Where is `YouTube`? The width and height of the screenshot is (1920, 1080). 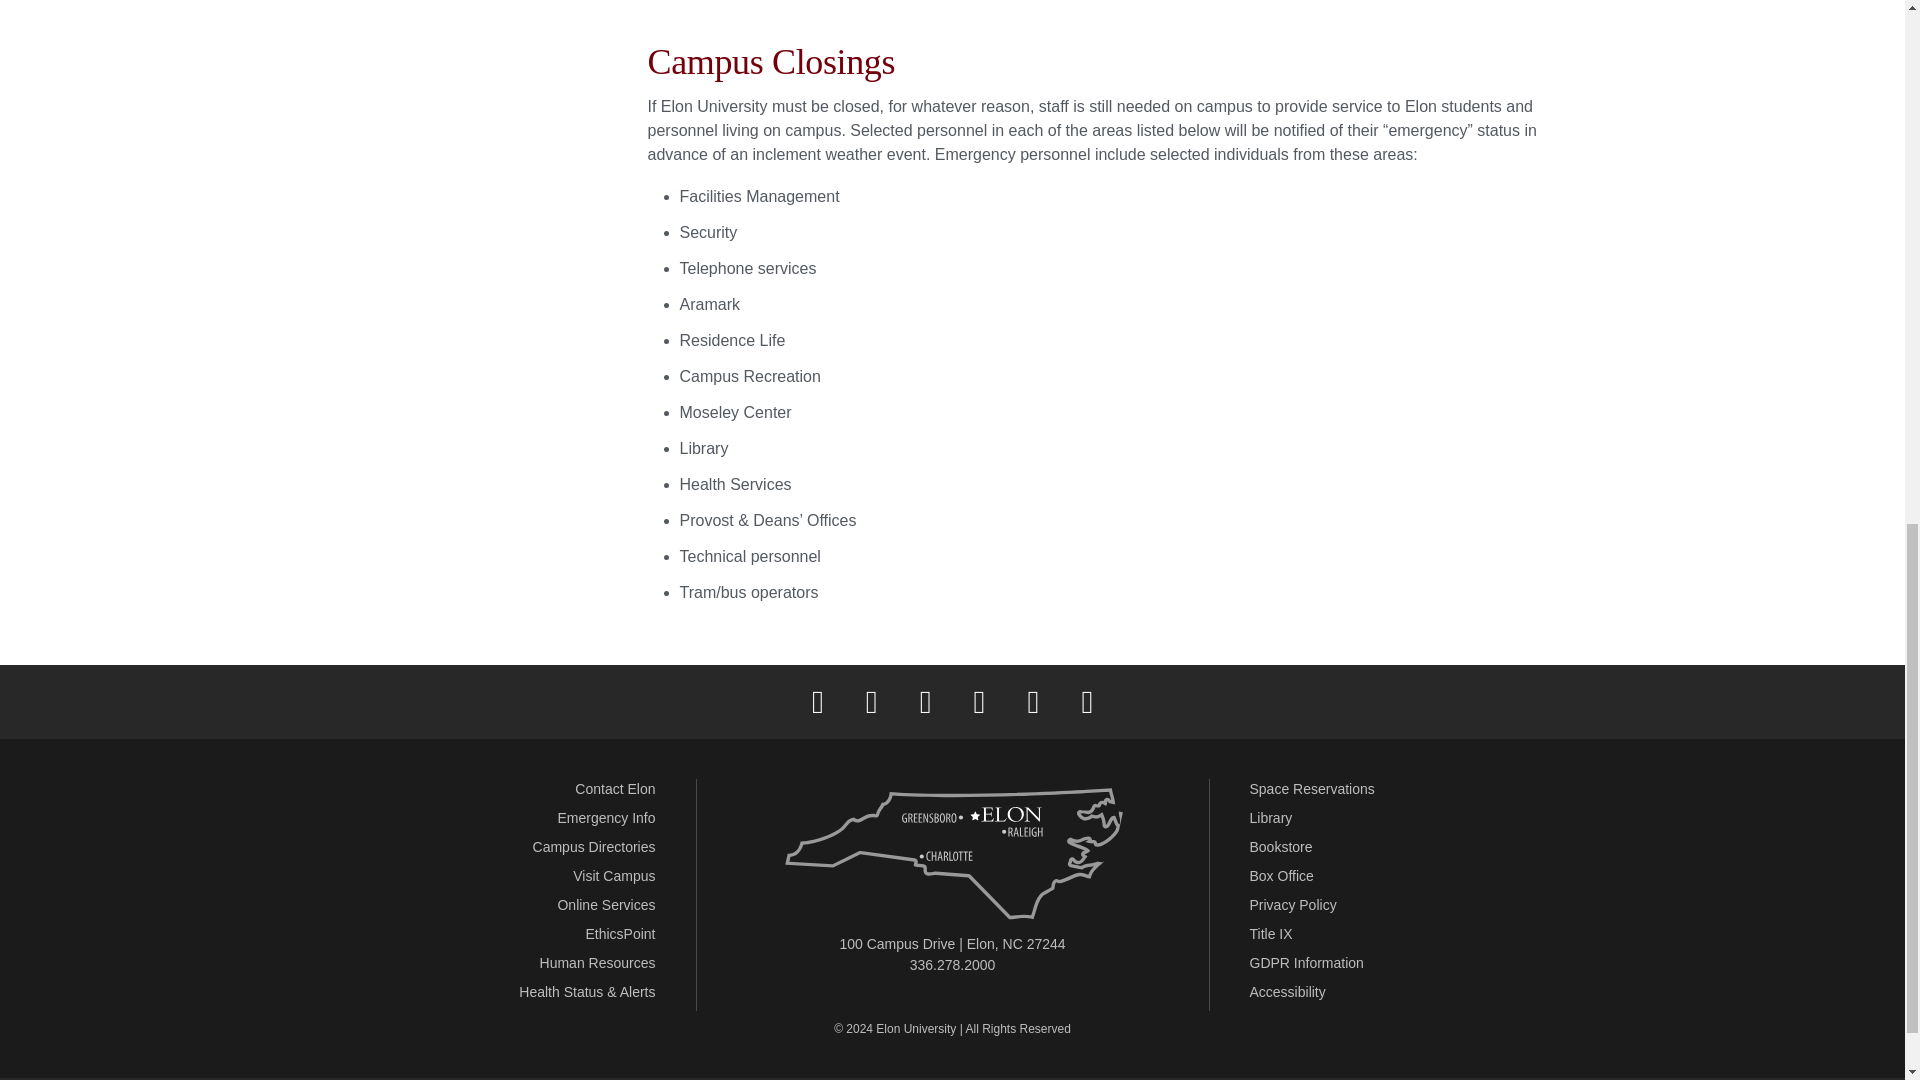
YouTube is located at coordinates (1032, 702).